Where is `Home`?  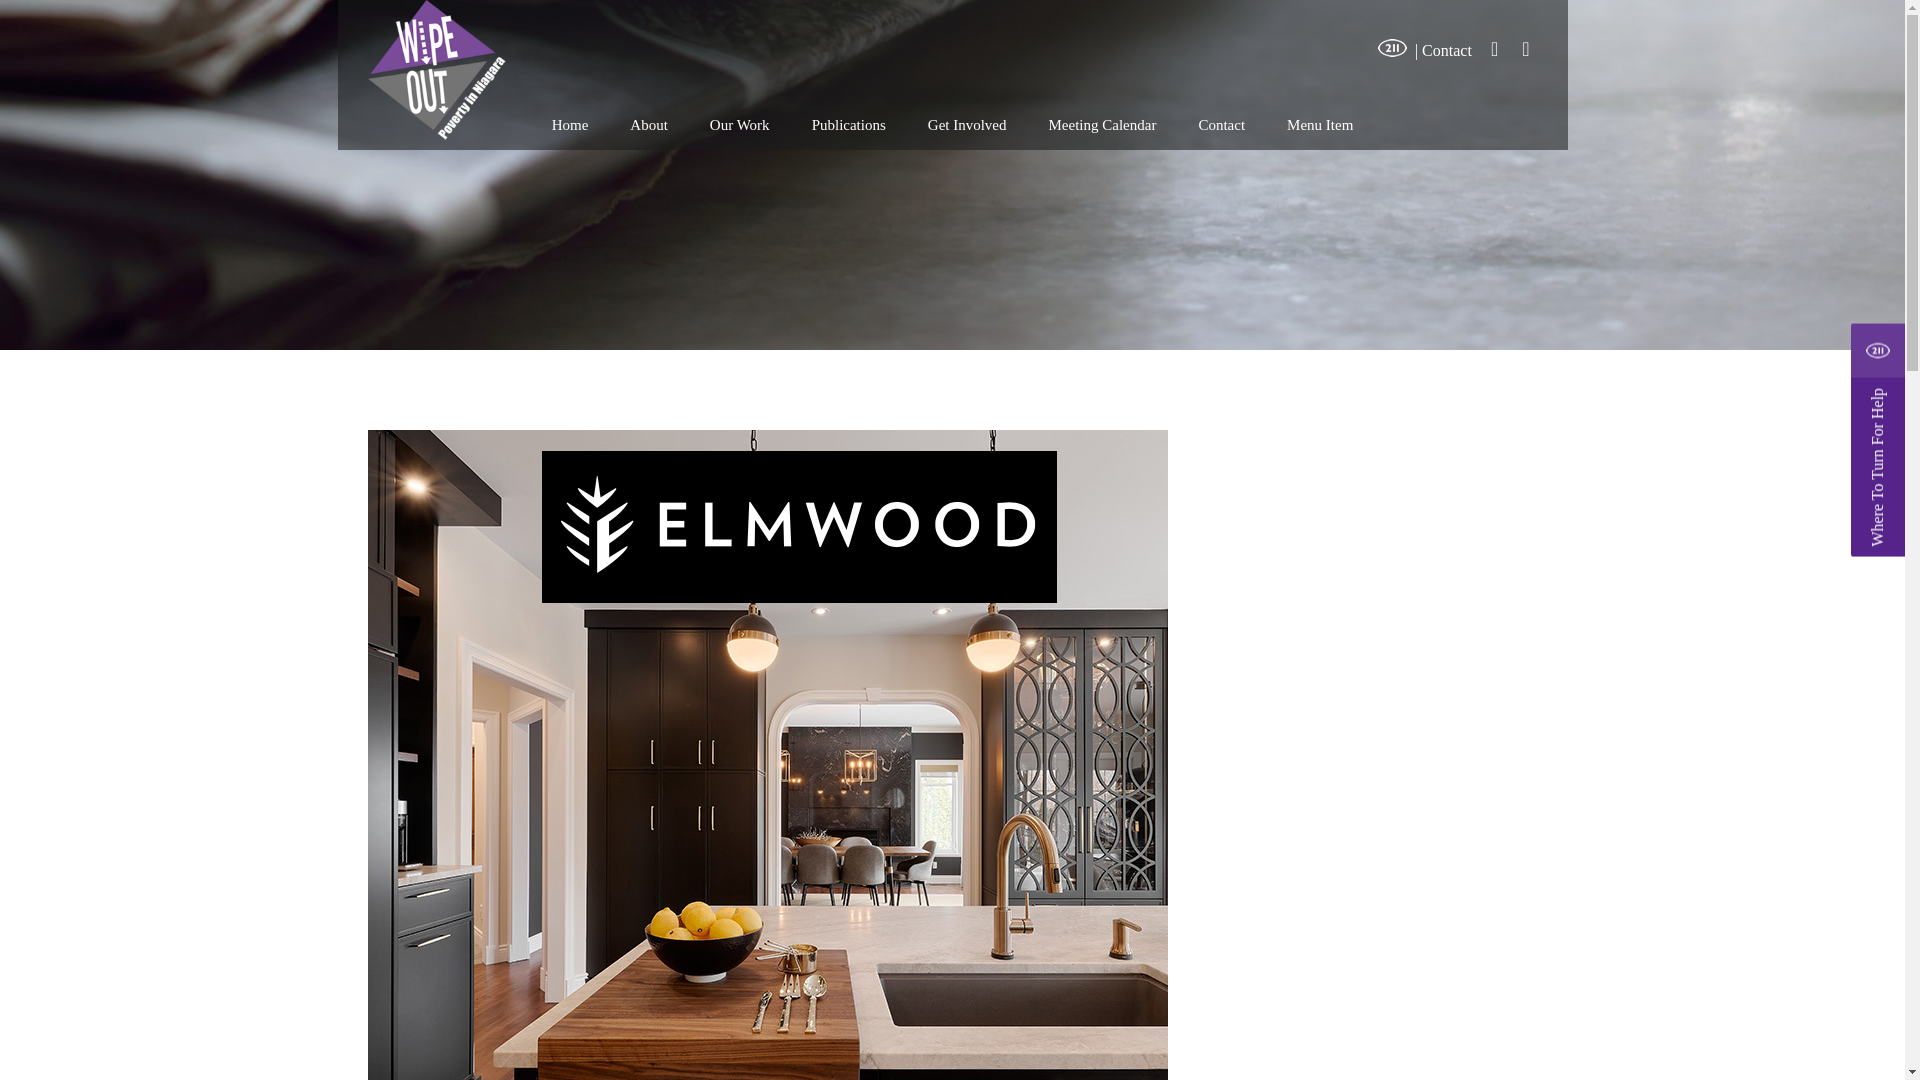 Home is located at coordinates (570, 124).